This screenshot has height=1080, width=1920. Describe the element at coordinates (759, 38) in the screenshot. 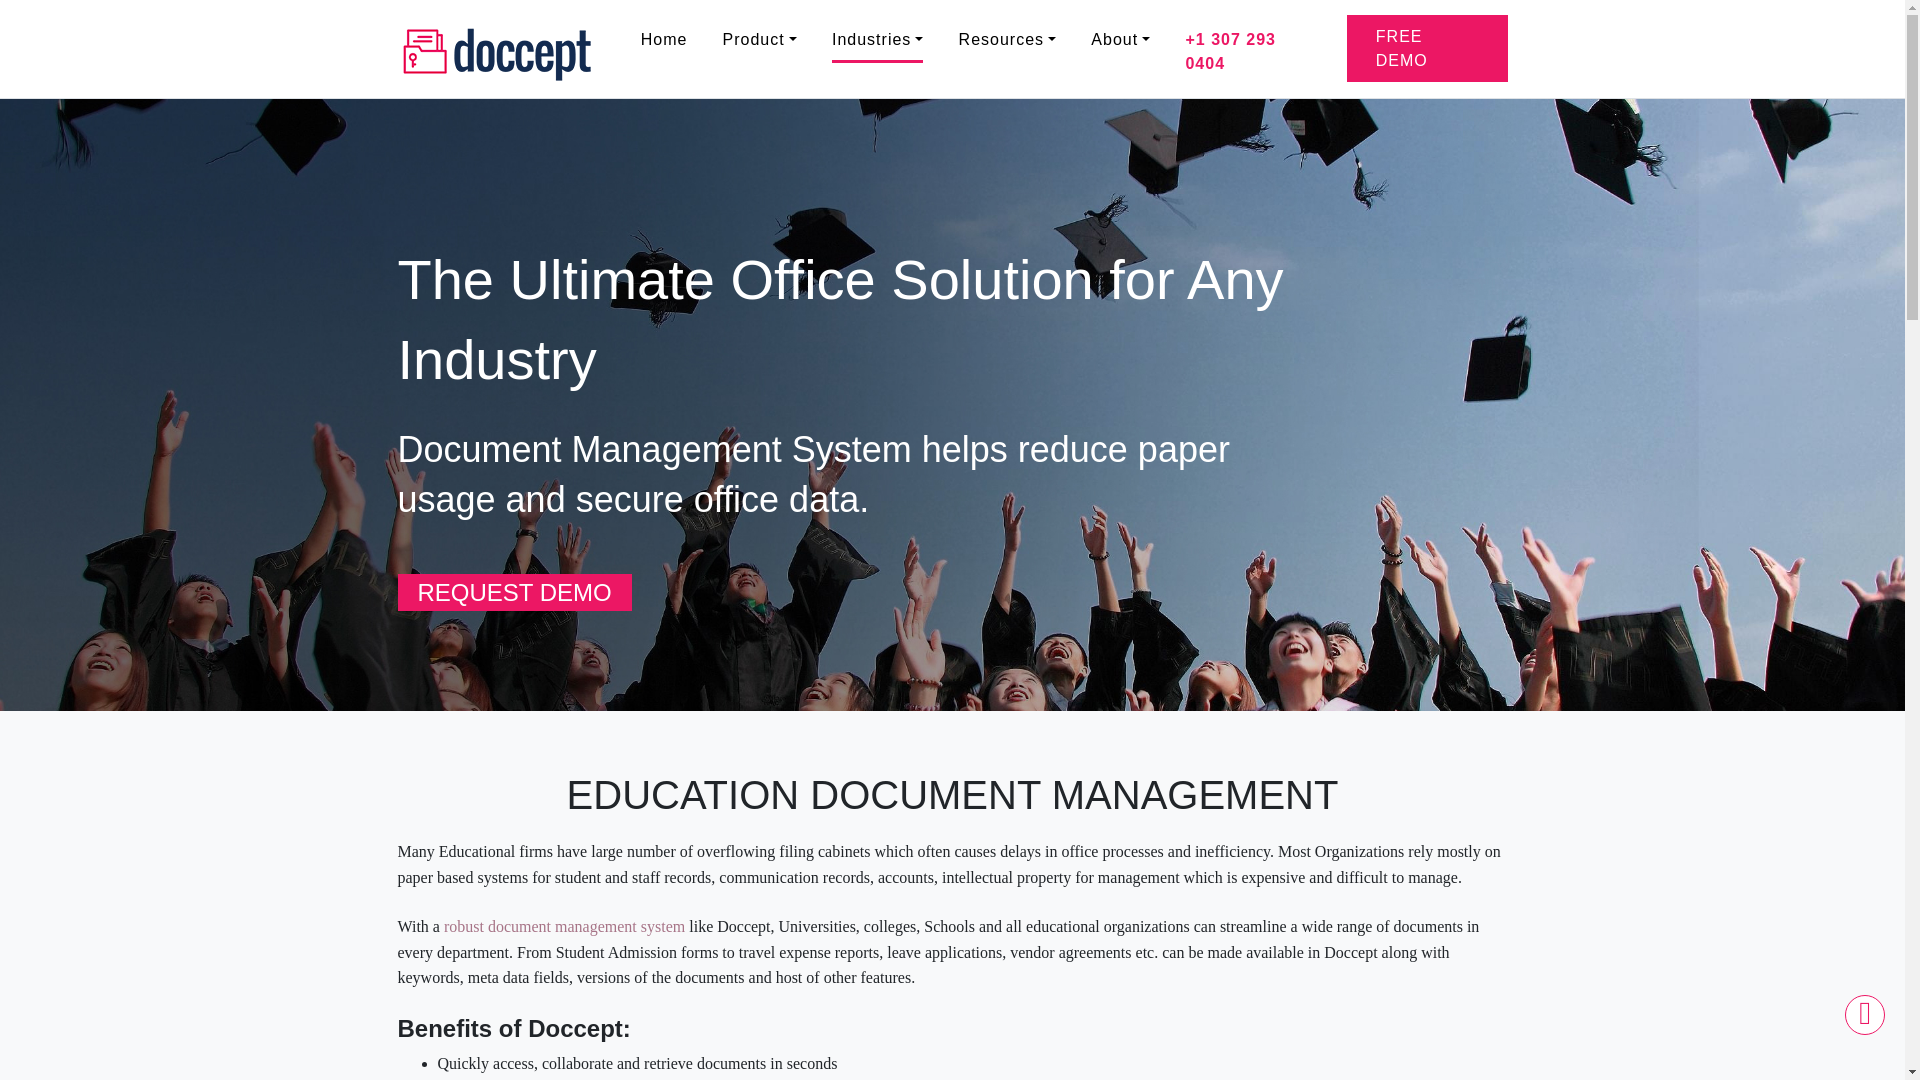

I see `Product` at that location.